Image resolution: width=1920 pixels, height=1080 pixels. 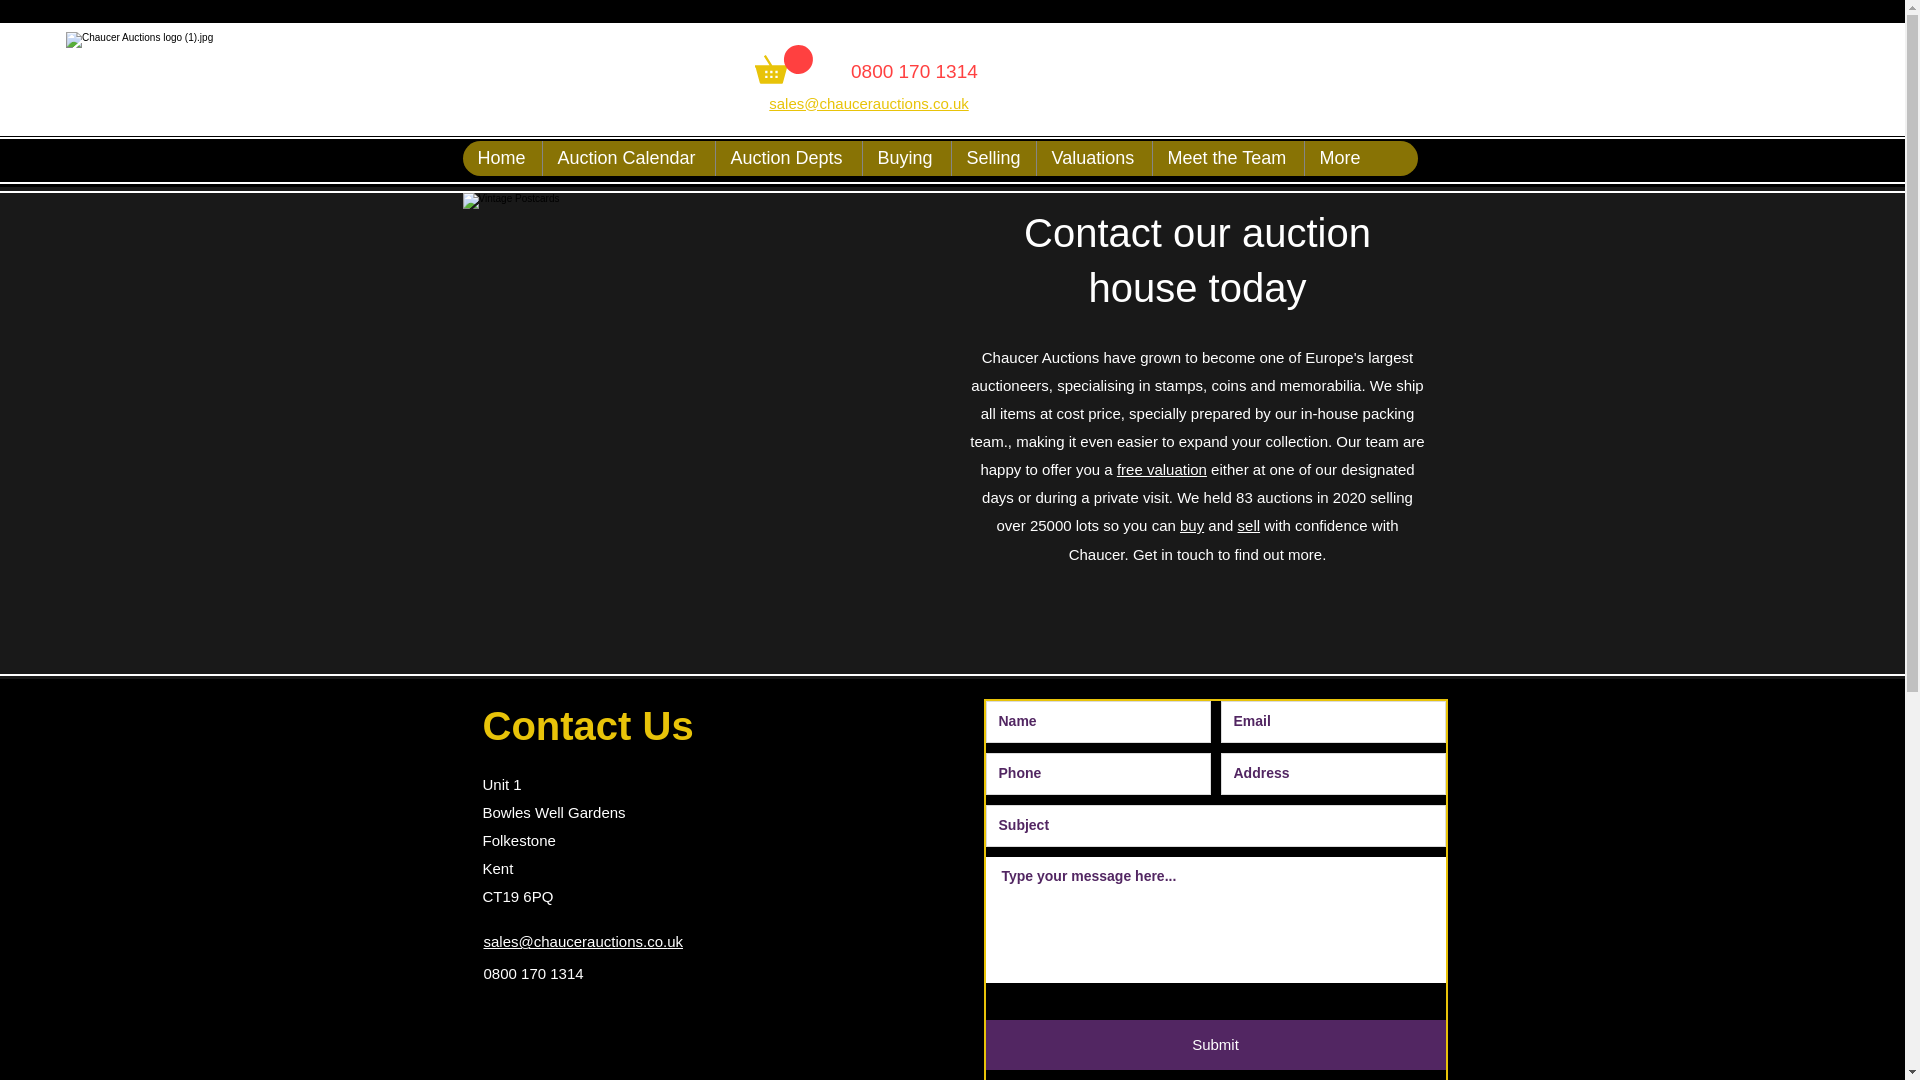 What do you see at coordinates (787, 158) in the screenshot?
I see `Auction Depts` at bounding box center [787, 158].